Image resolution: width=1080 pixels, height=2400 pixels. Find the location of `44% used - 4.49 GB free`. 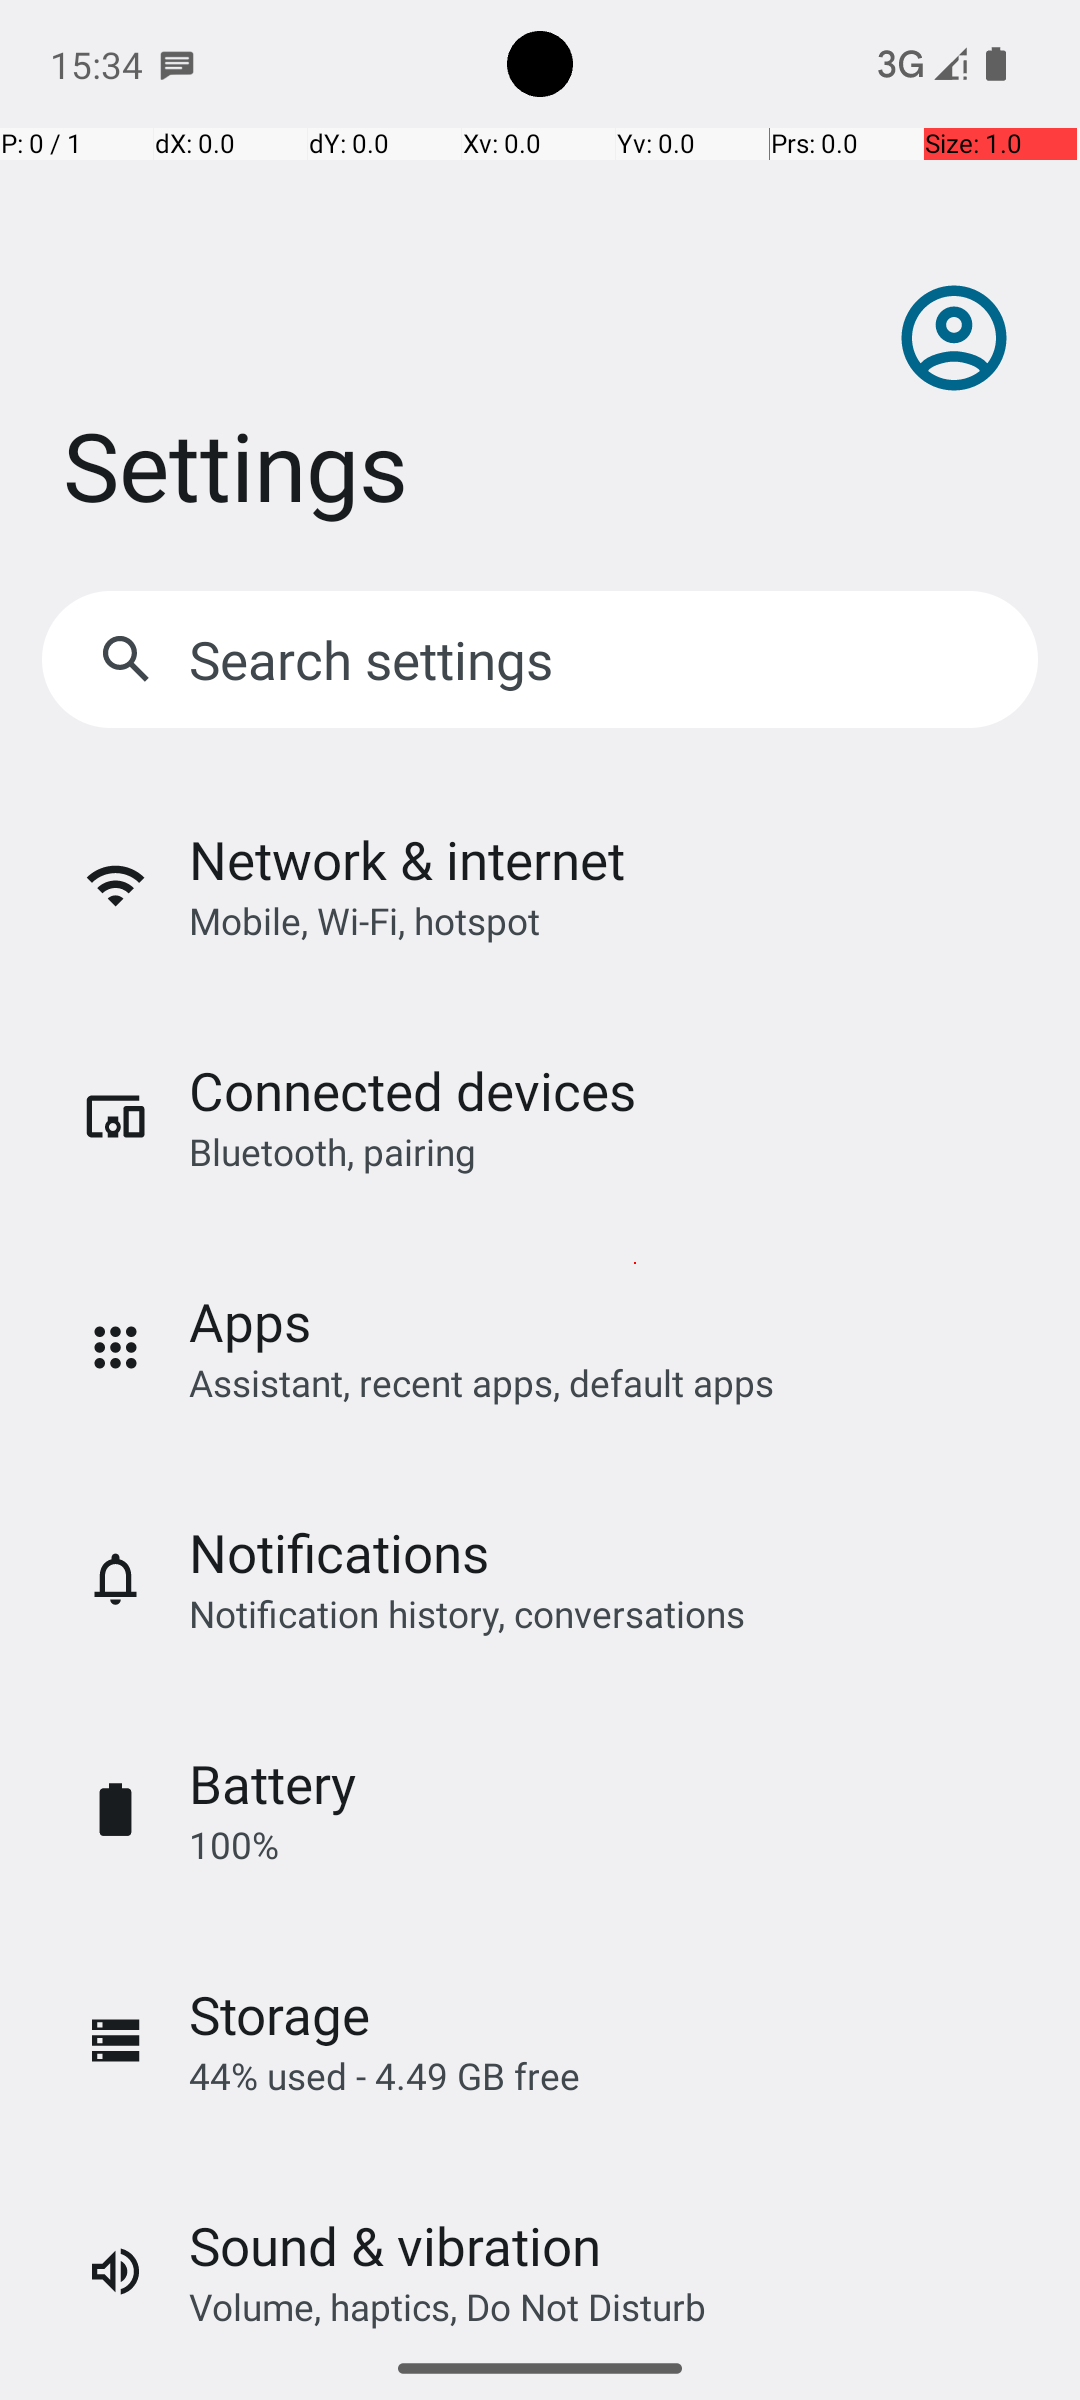

44% used - 4.49 GB free is located at coordinates (384, 2076).